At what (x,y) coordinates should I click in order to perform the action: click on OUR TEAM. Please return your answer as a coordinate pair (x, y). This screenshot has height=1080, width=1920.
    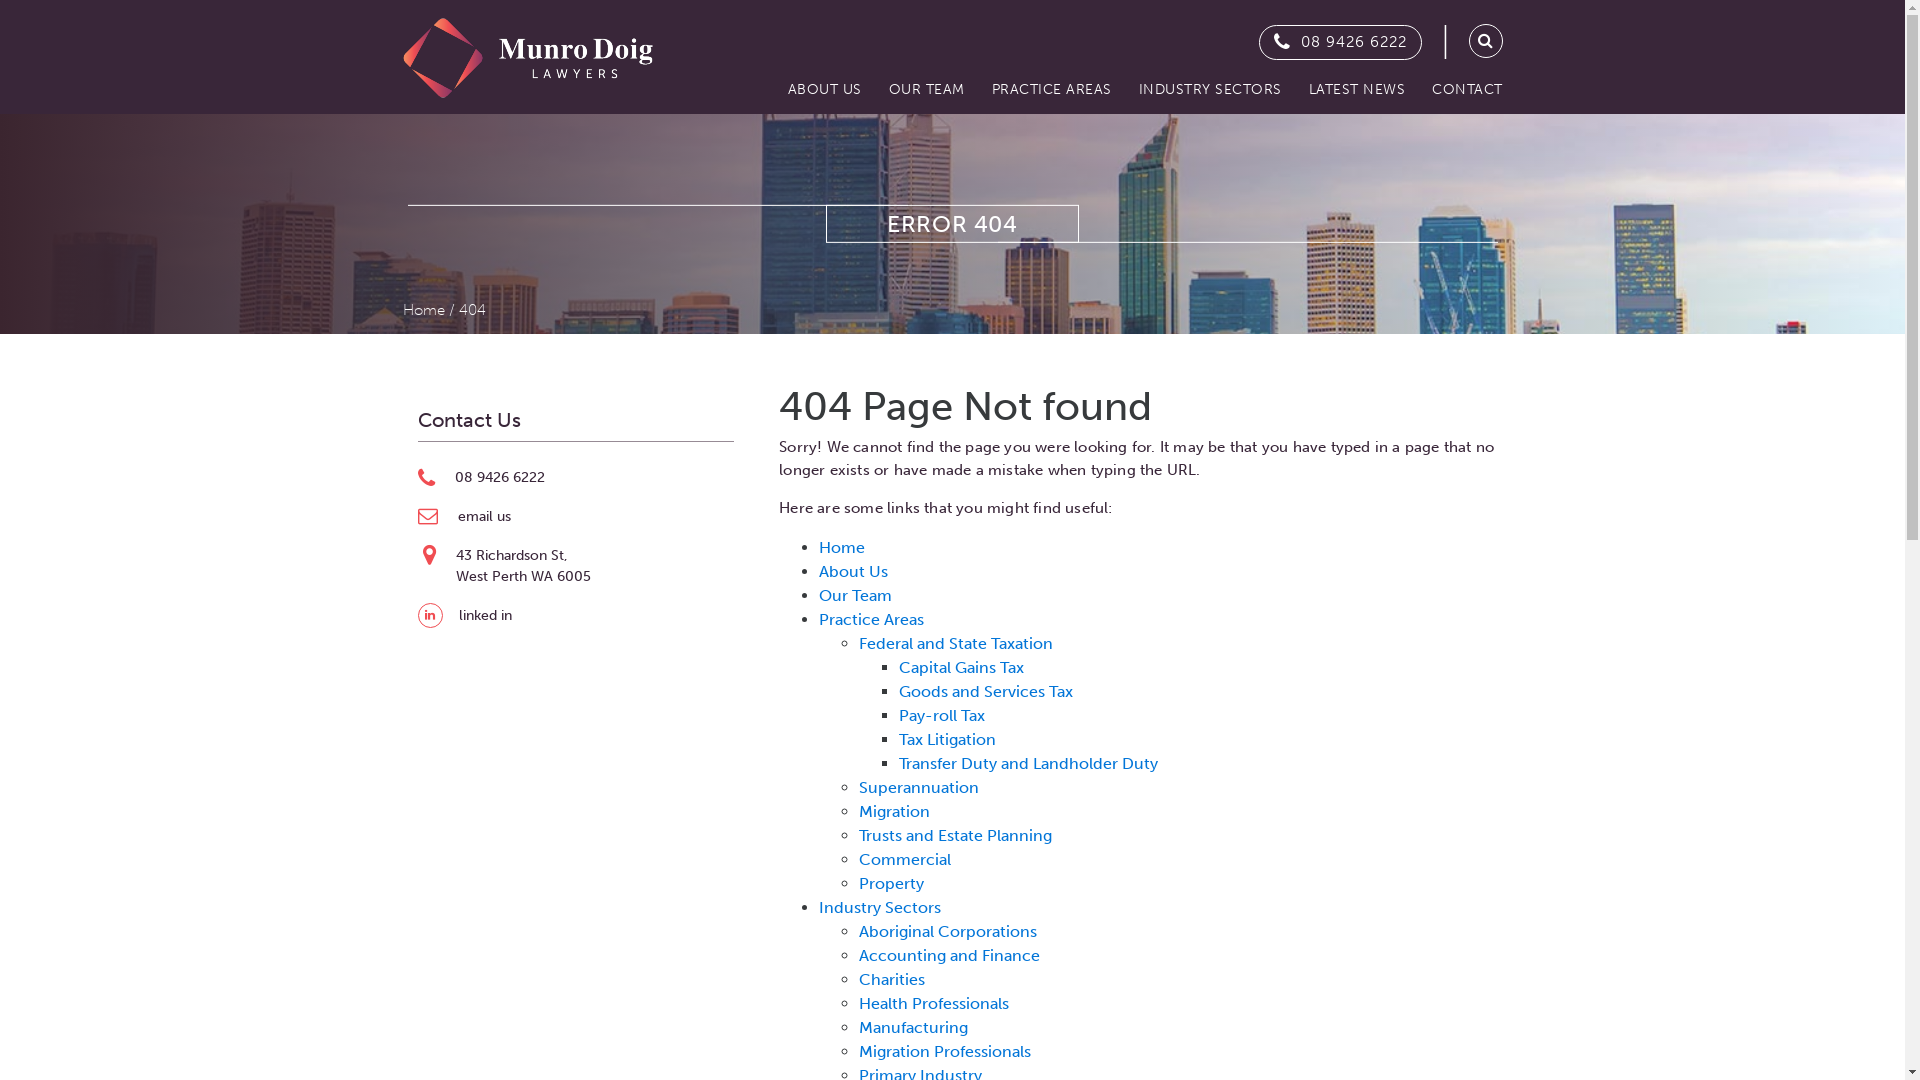
    Looking at the image, I should click on (926, 90).